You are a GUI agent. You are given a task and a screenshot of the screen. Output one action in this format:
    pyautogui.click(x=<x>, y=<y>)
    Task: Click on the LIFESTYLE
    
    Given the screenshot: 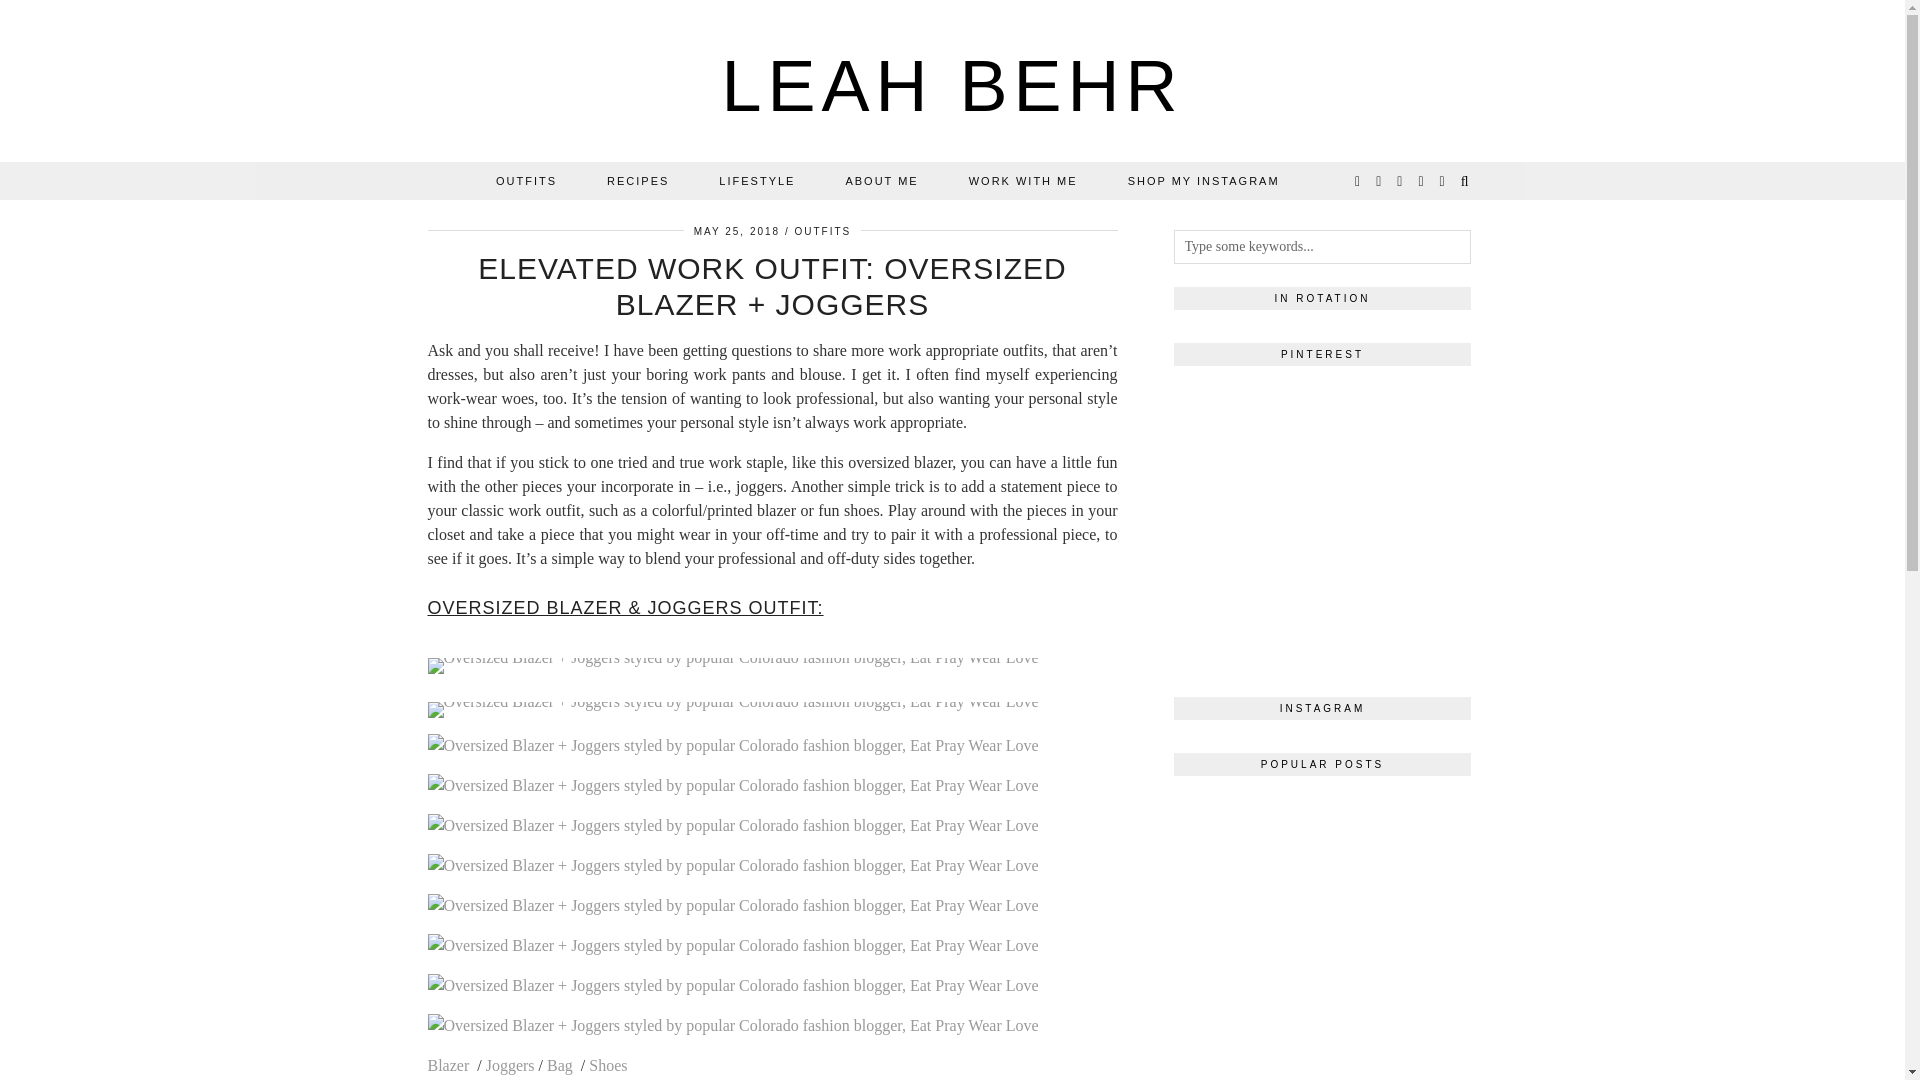 What is the action you would take?
    pyautogui.click(x=756, y=180)
    